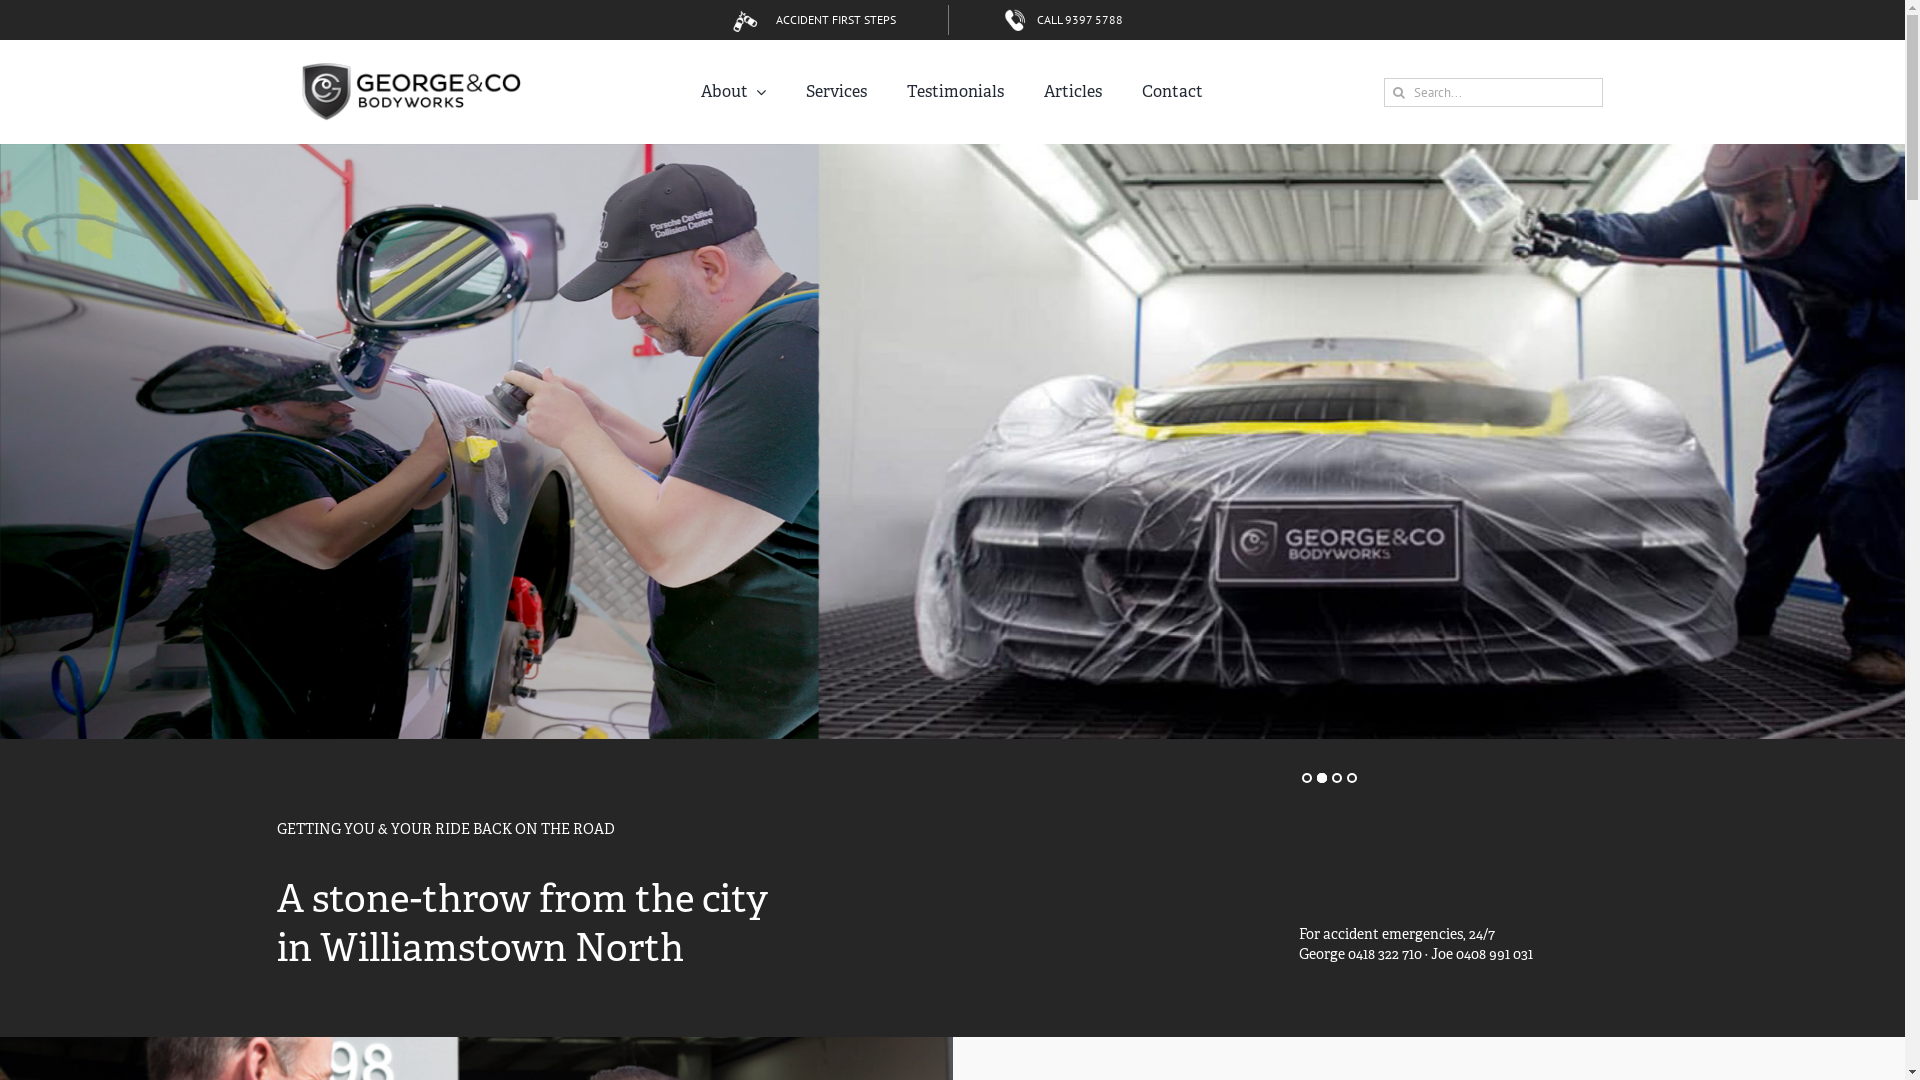  I want to click on Articles, so click(1073, 92).